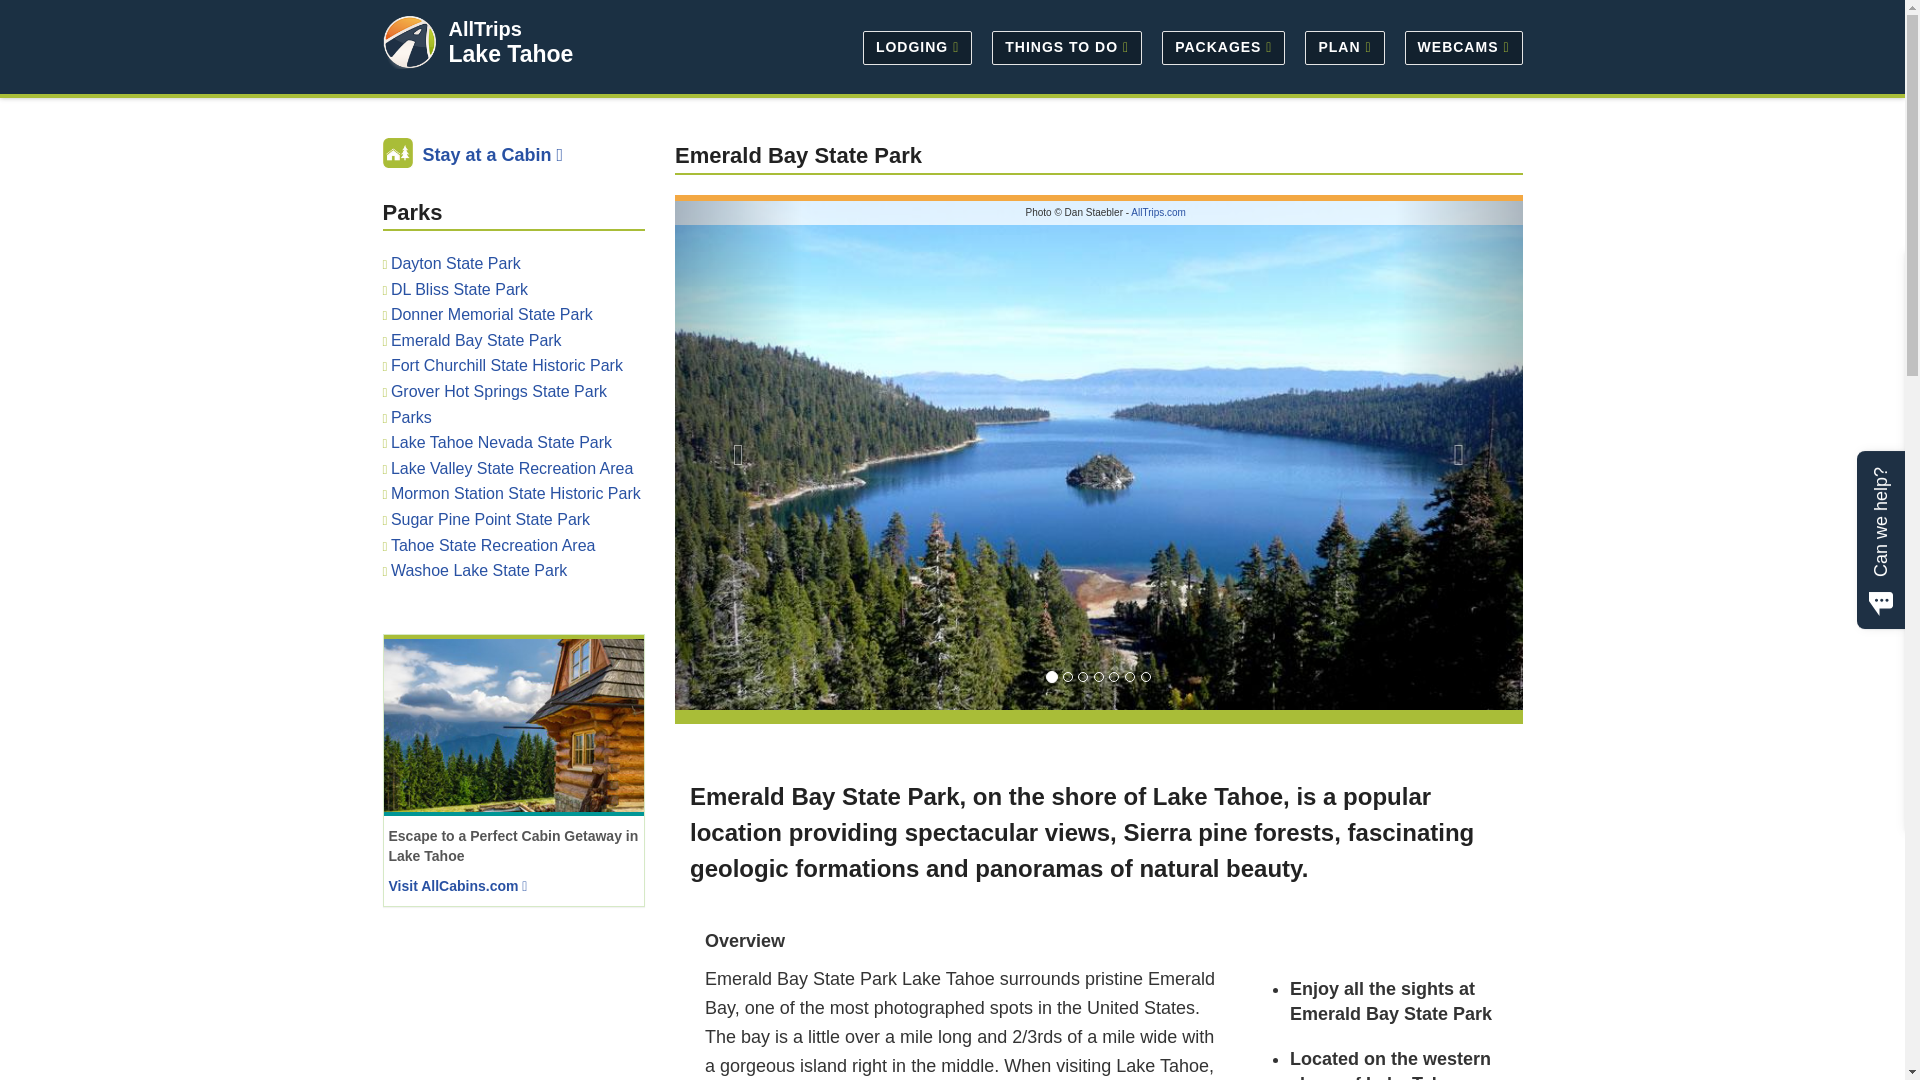  Describe the element at coordinates (1458, 46) in the screenshot. I see `WEBCAMS` at that location.